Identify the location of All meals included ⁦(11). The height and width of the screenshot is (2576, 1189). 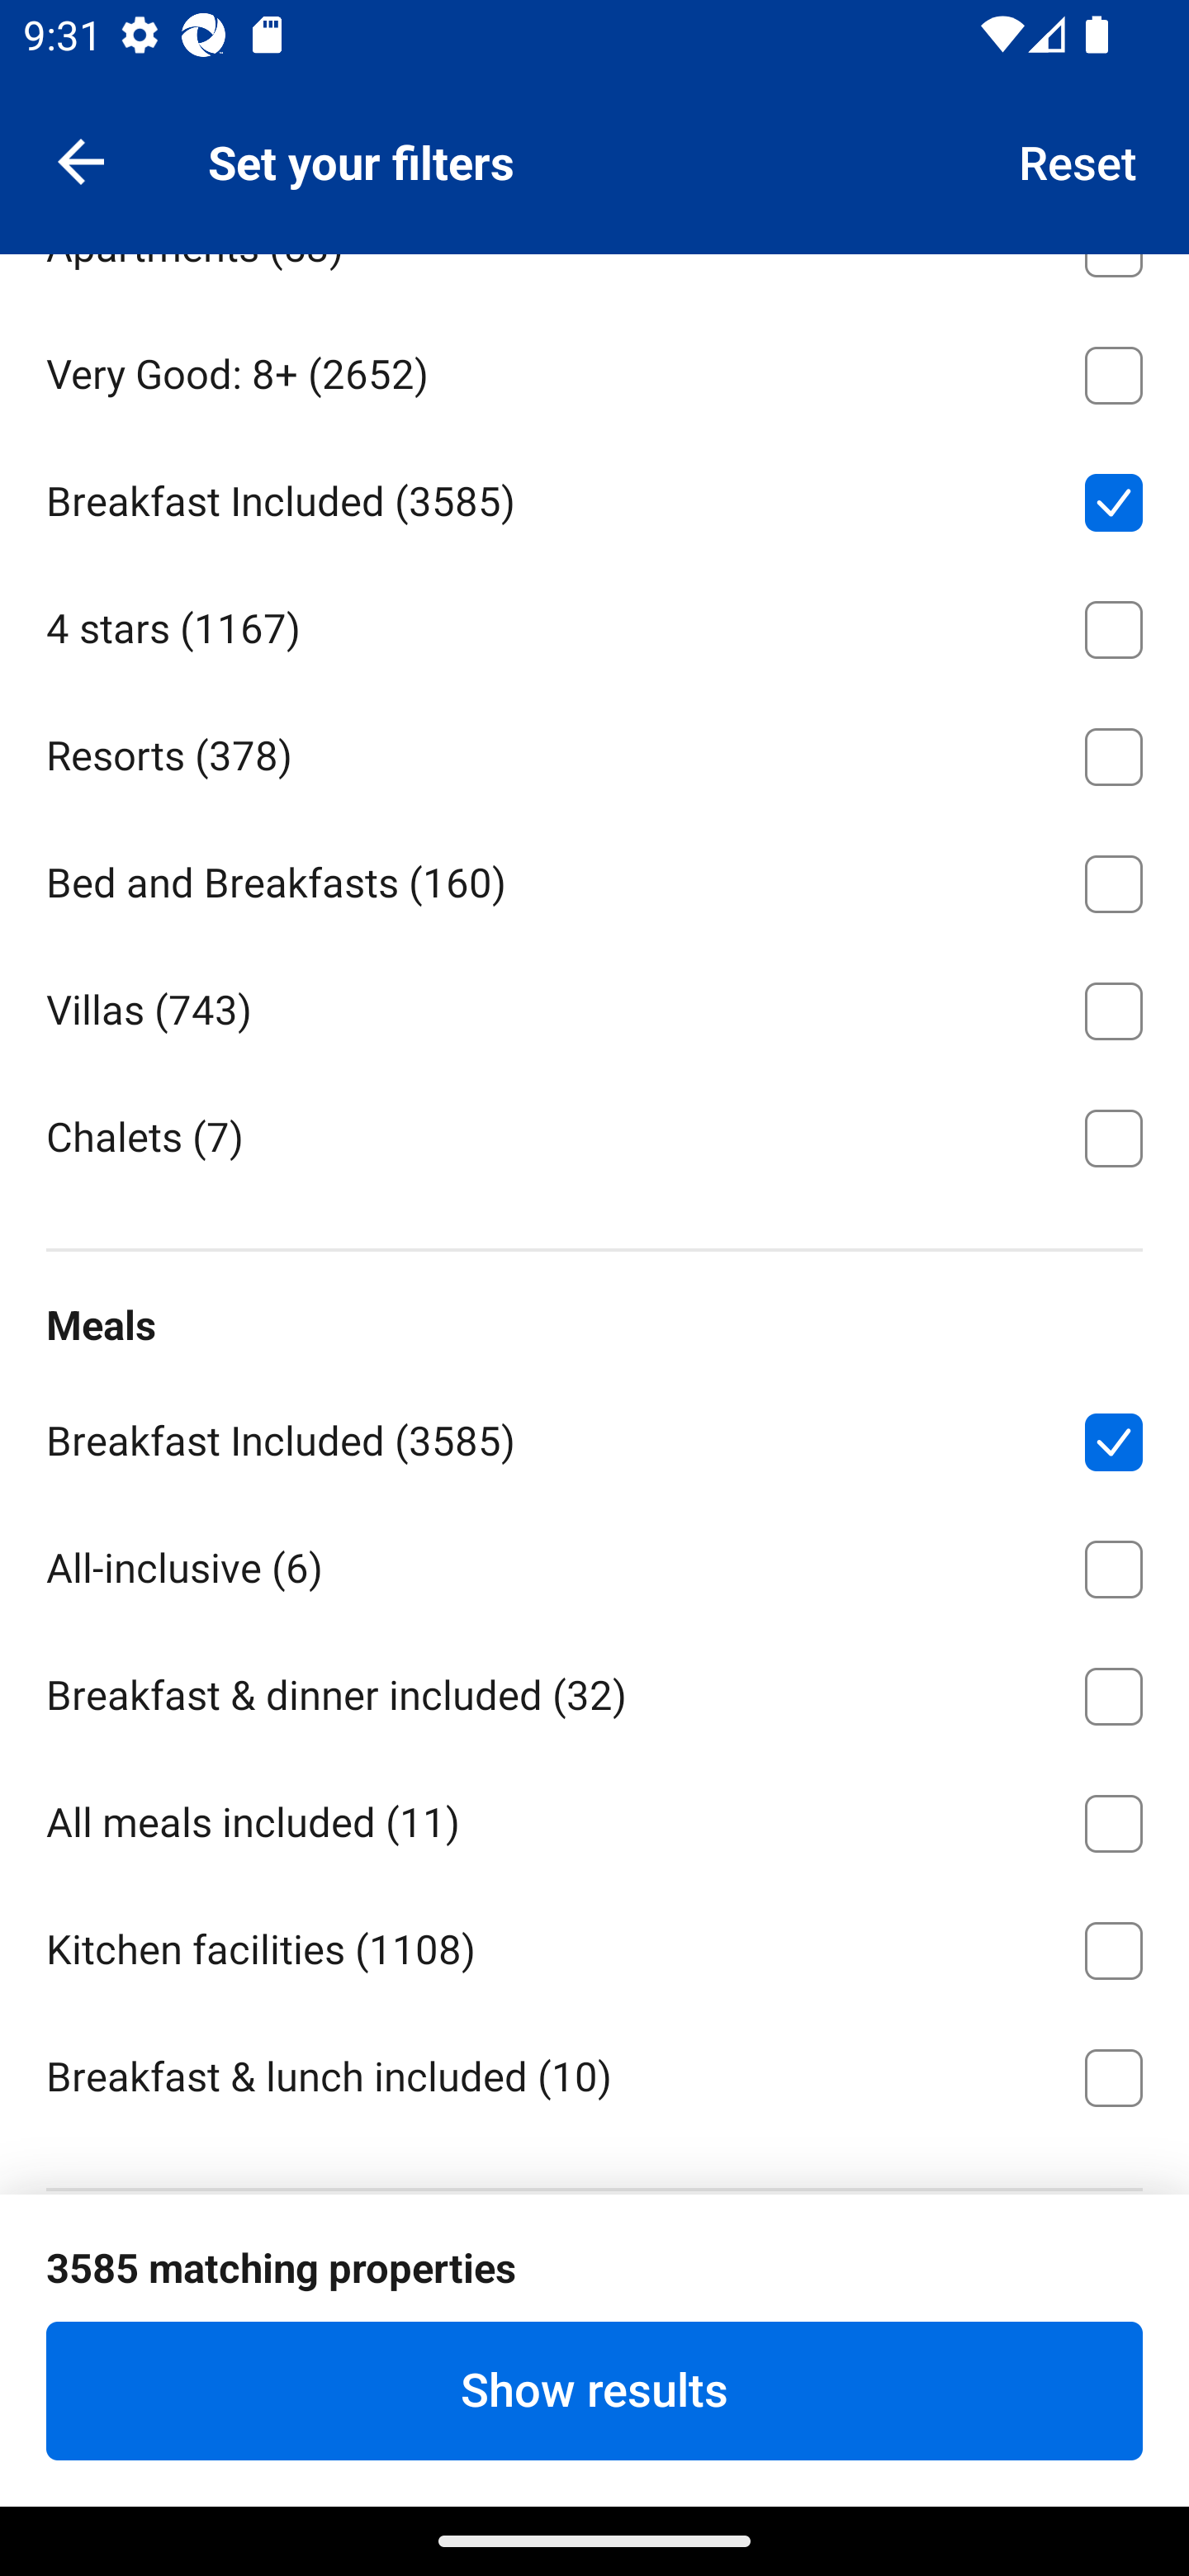
(594, 1816).